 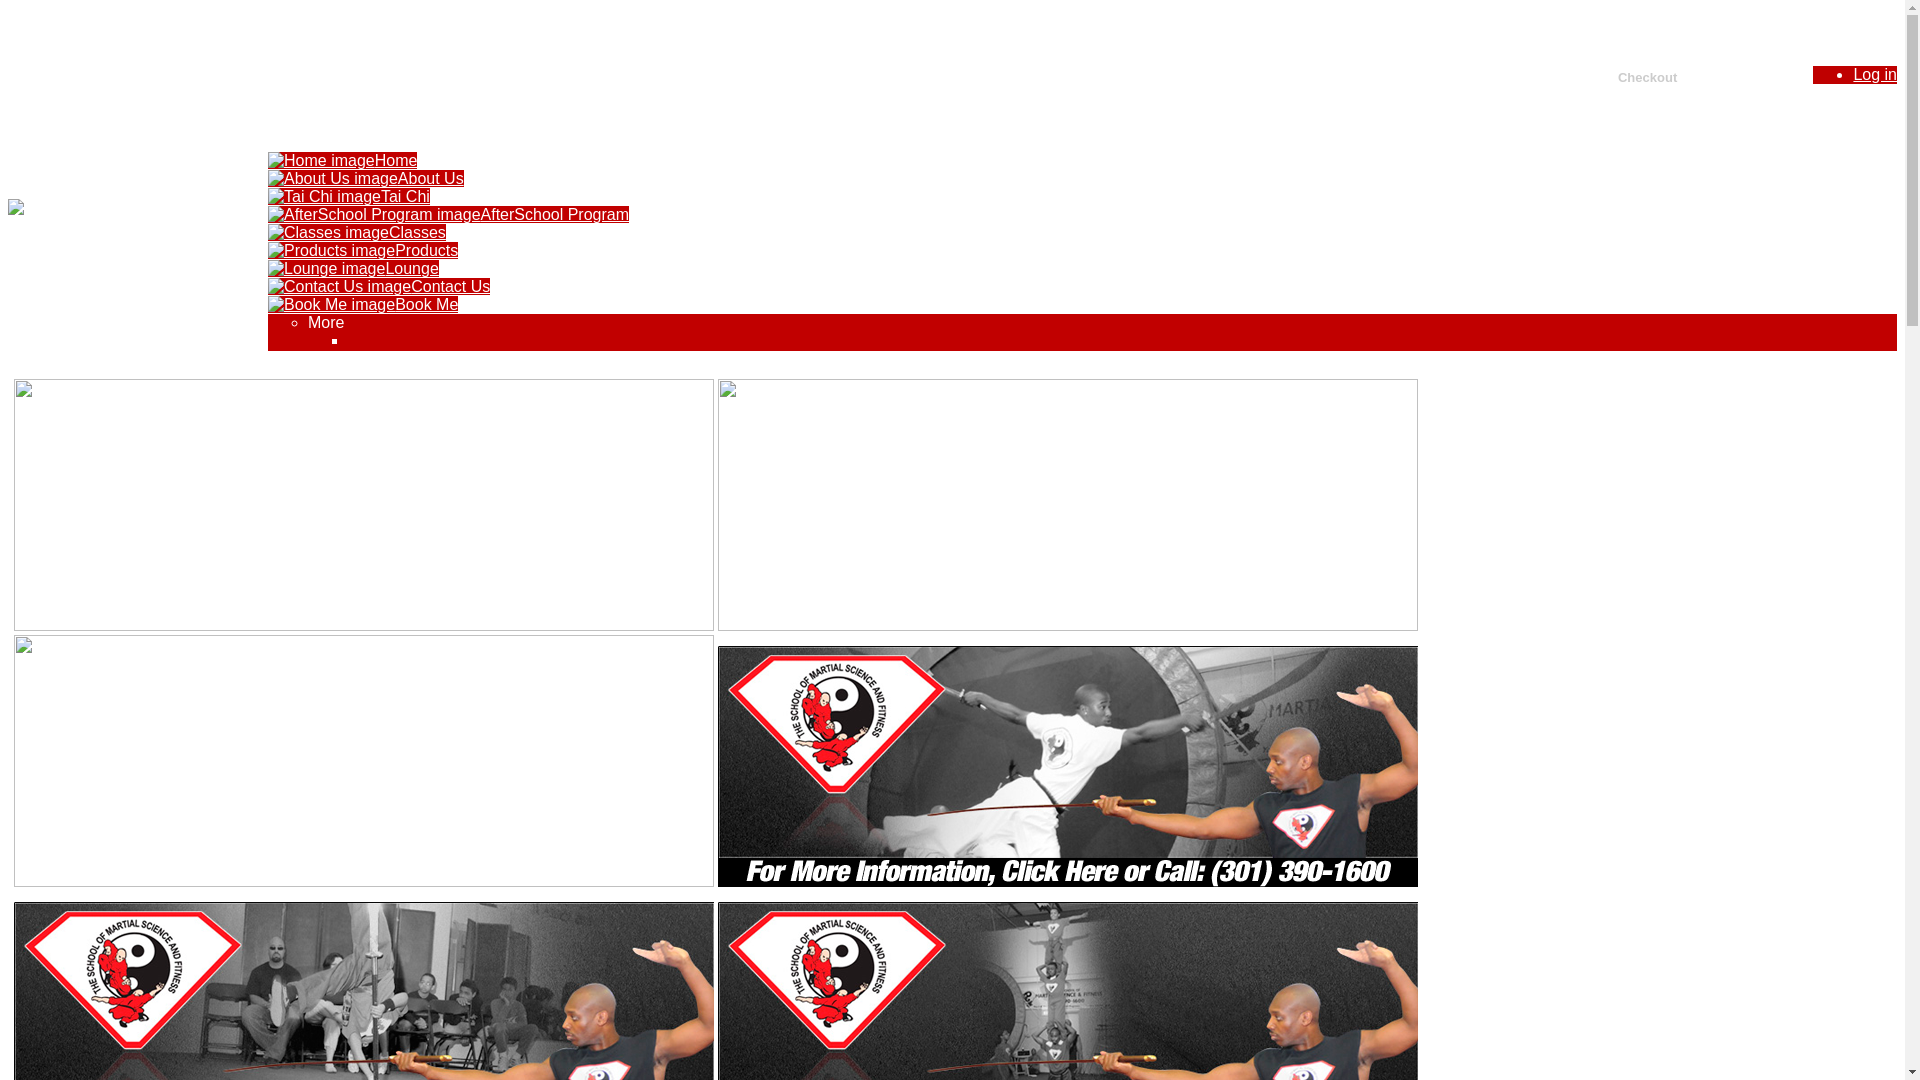 What do you see at coordinates (354, 268) in the screenshot?
I see `Lounge` at bounding box center [354, 268].